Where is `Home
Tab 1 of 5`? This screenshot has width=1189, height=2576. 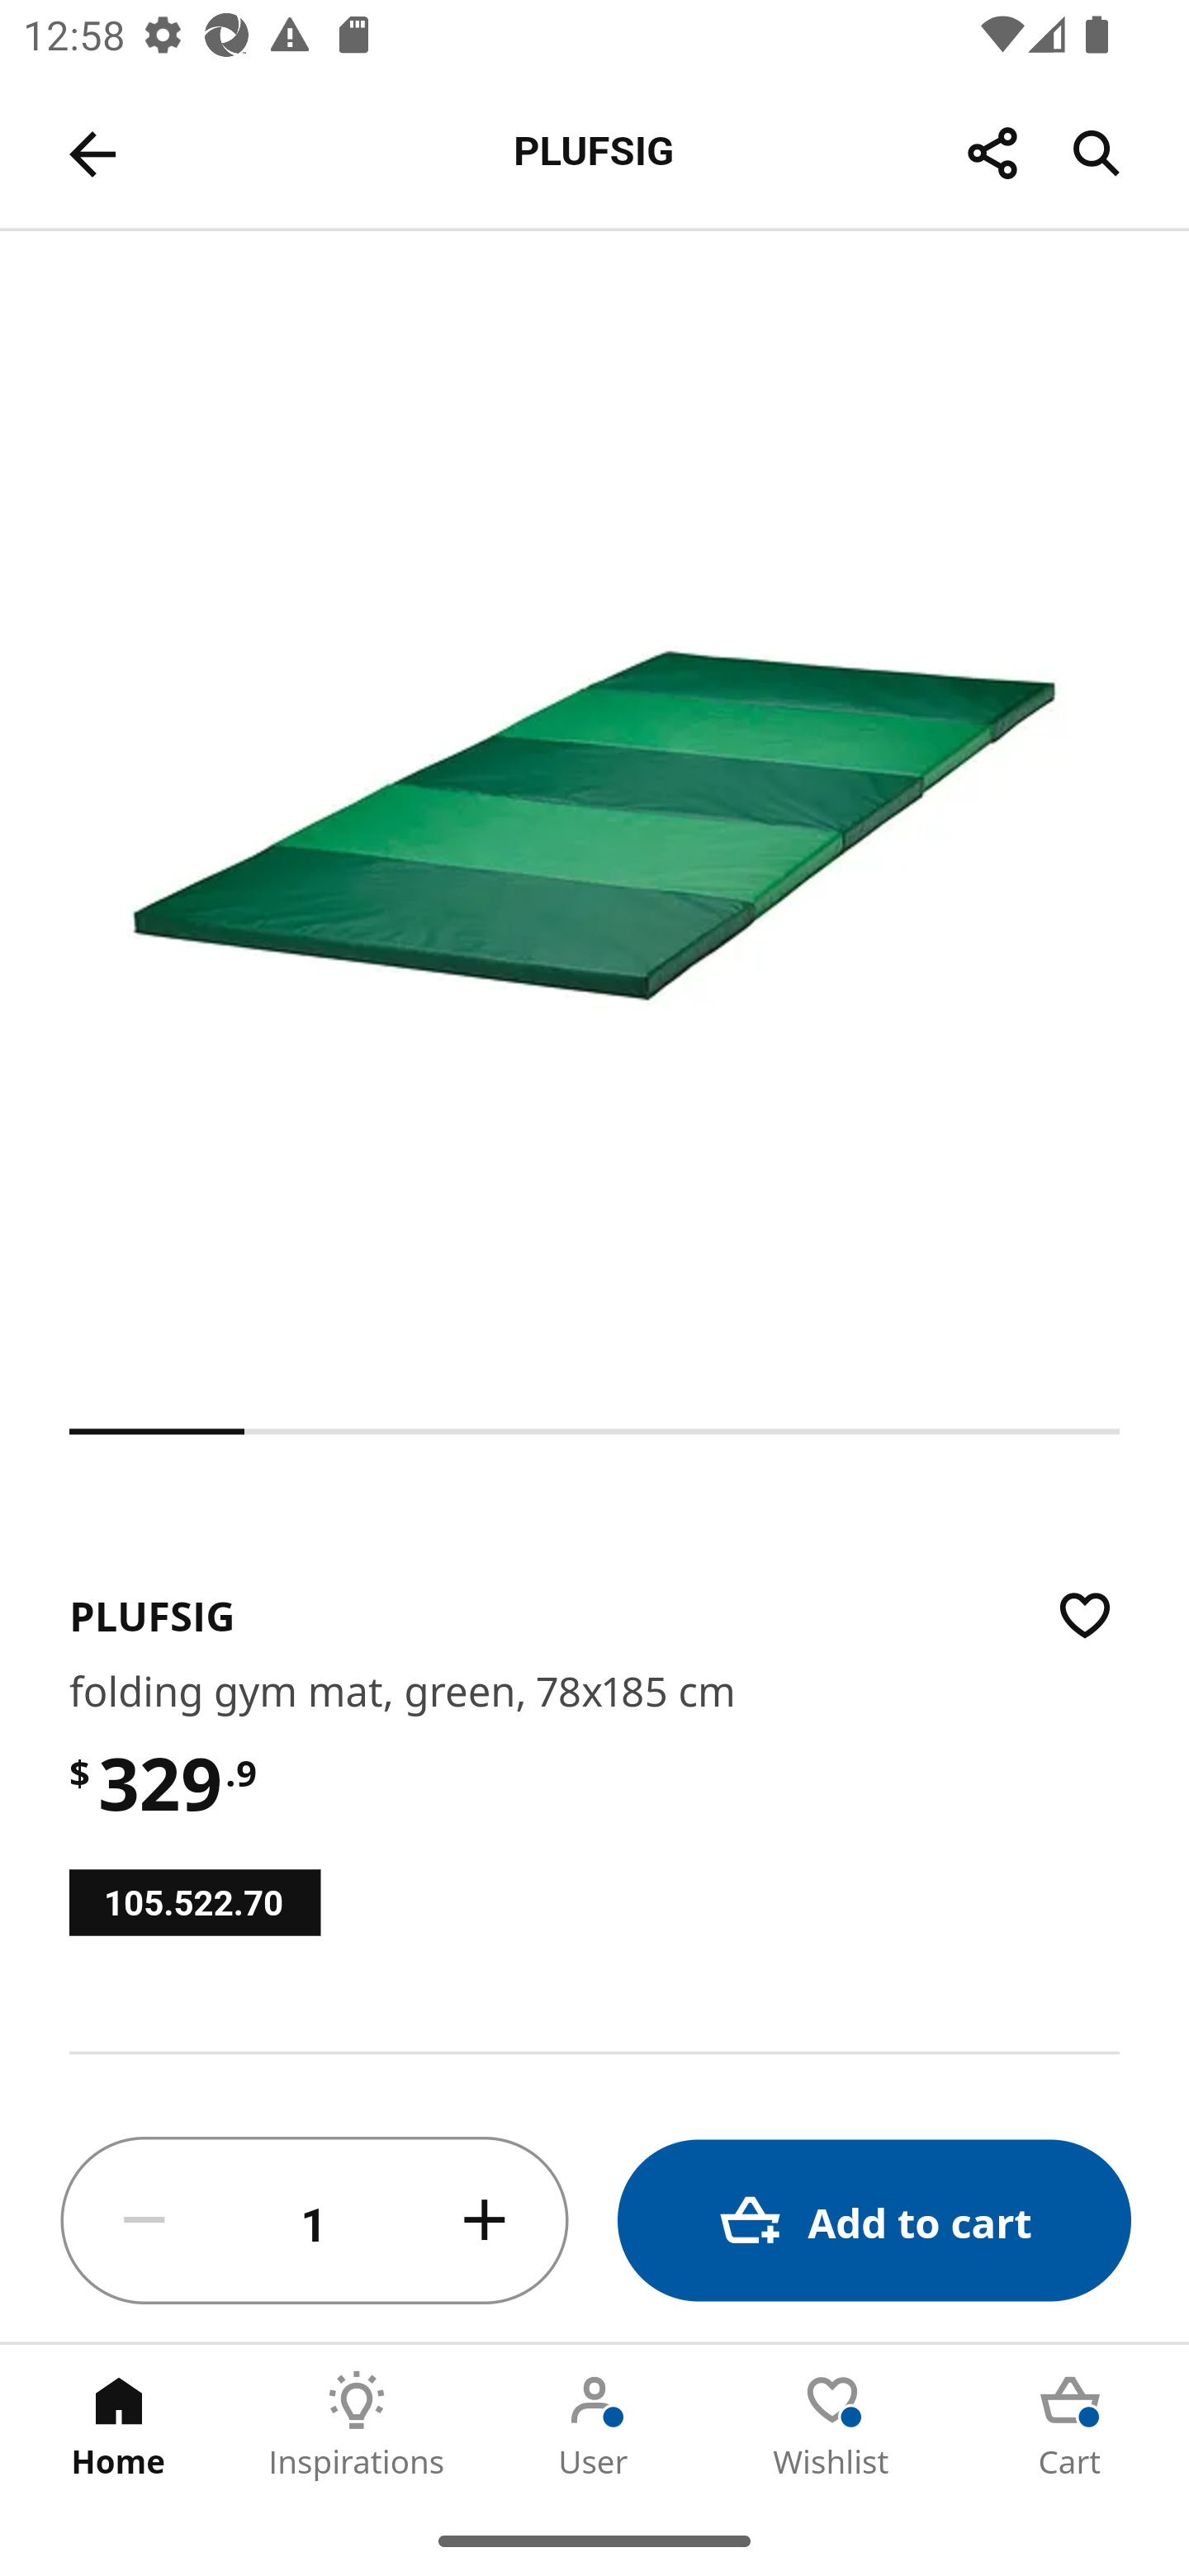
Home
Tab 1 of 5 is located at coordinates (119, 2425).